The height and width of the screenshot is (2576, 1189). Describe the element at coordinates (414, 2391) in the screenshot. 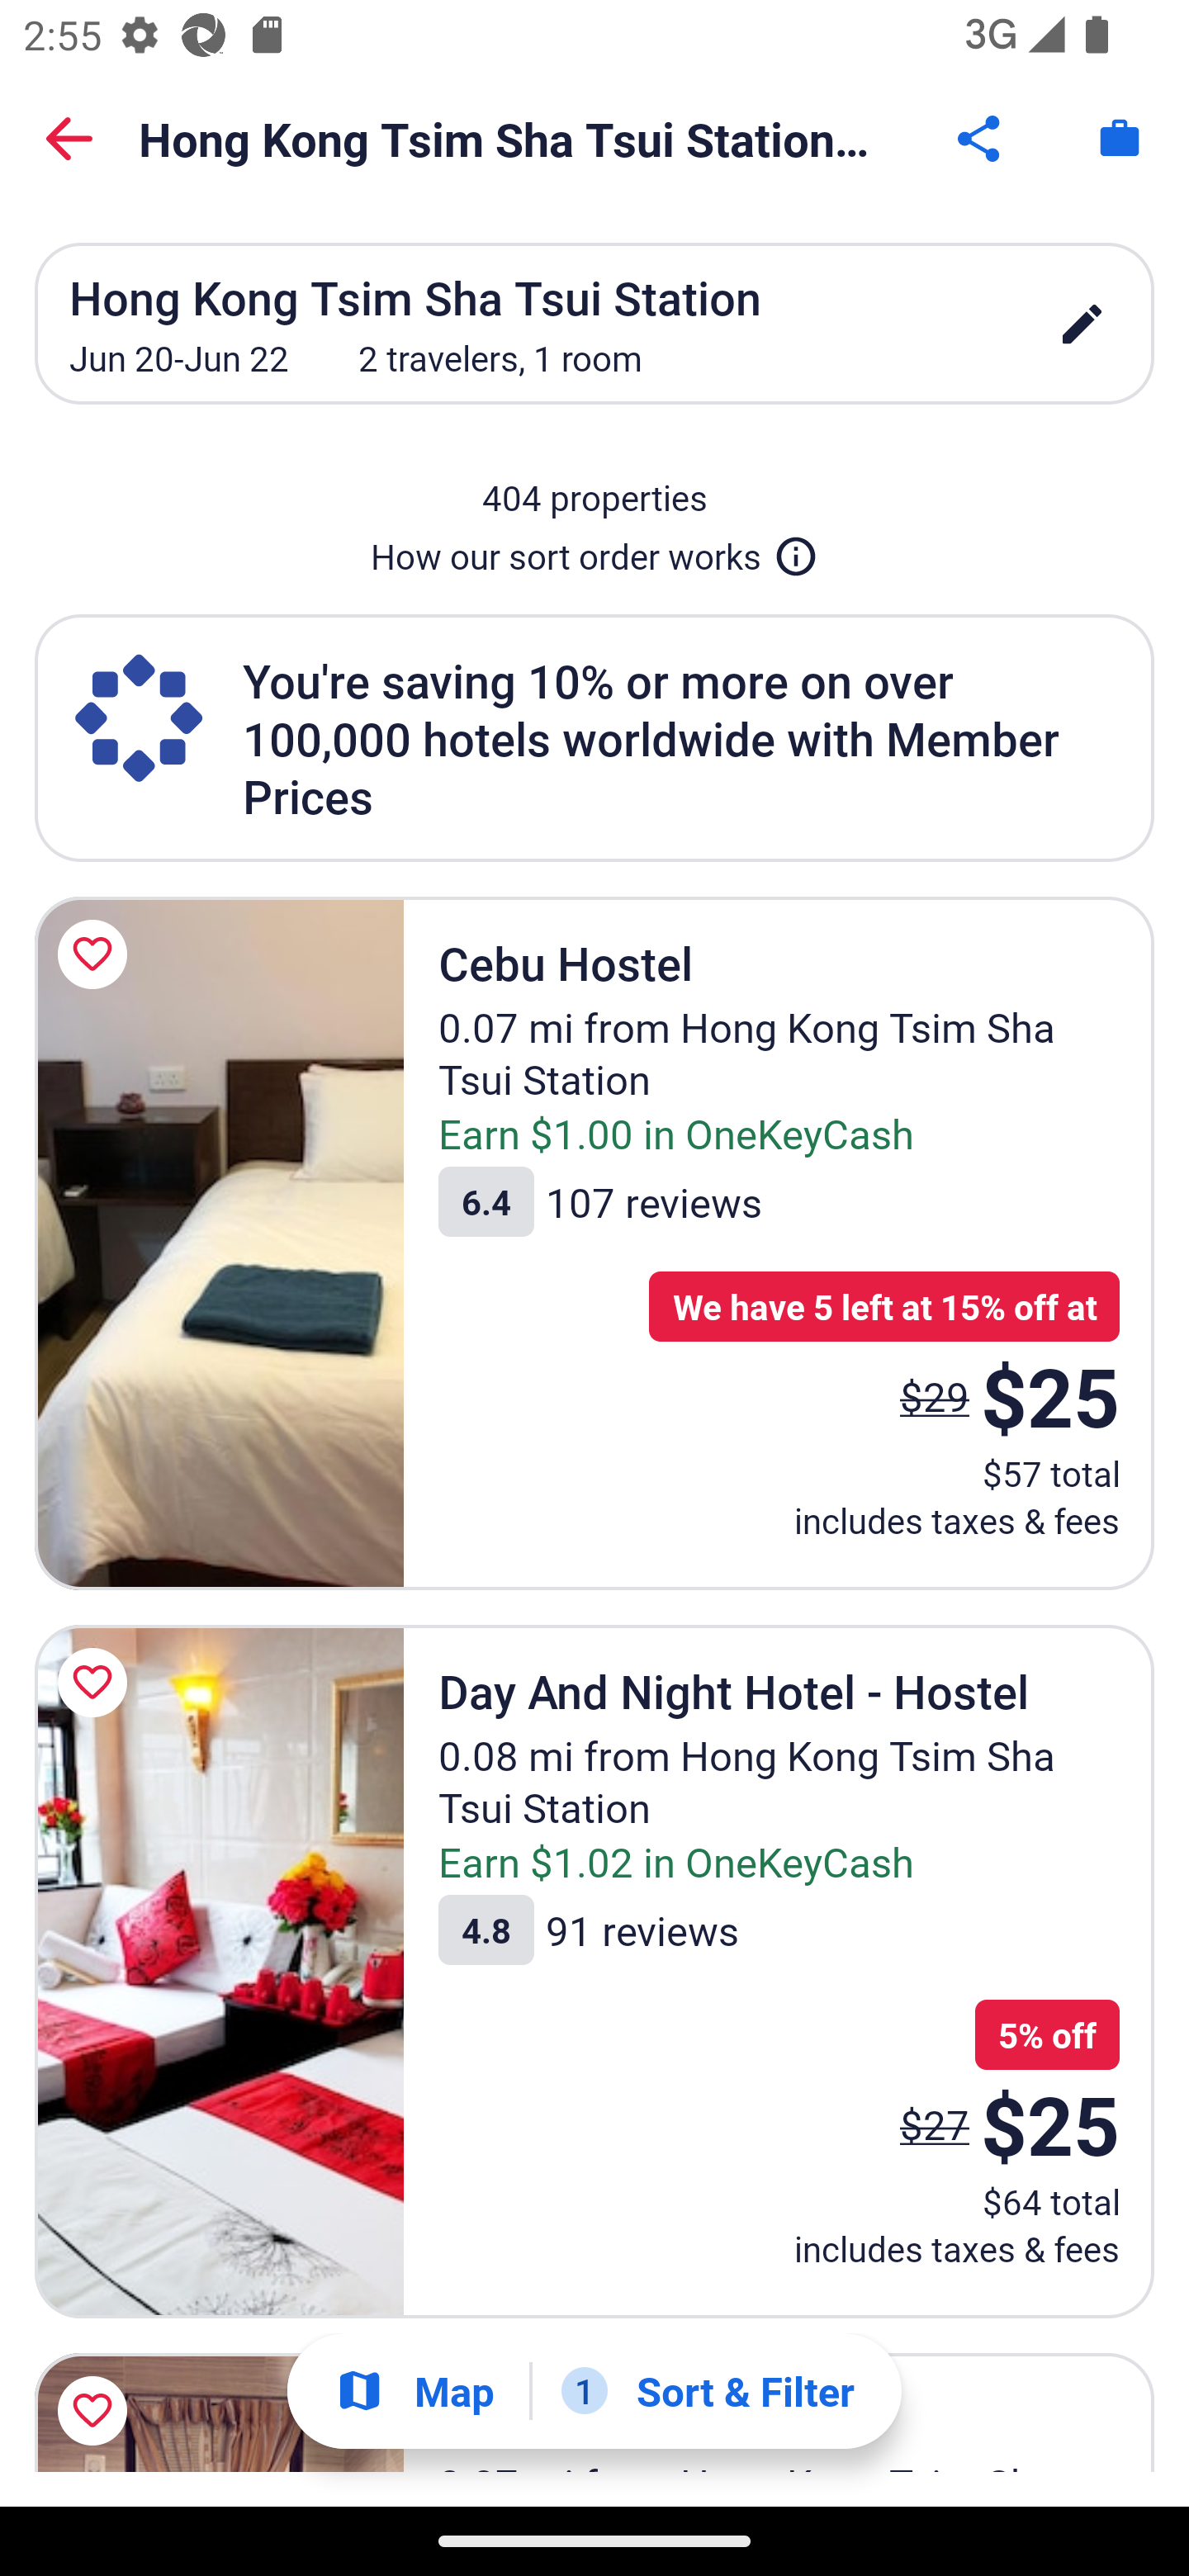

I see `Show map Map Show map Button` at that location.